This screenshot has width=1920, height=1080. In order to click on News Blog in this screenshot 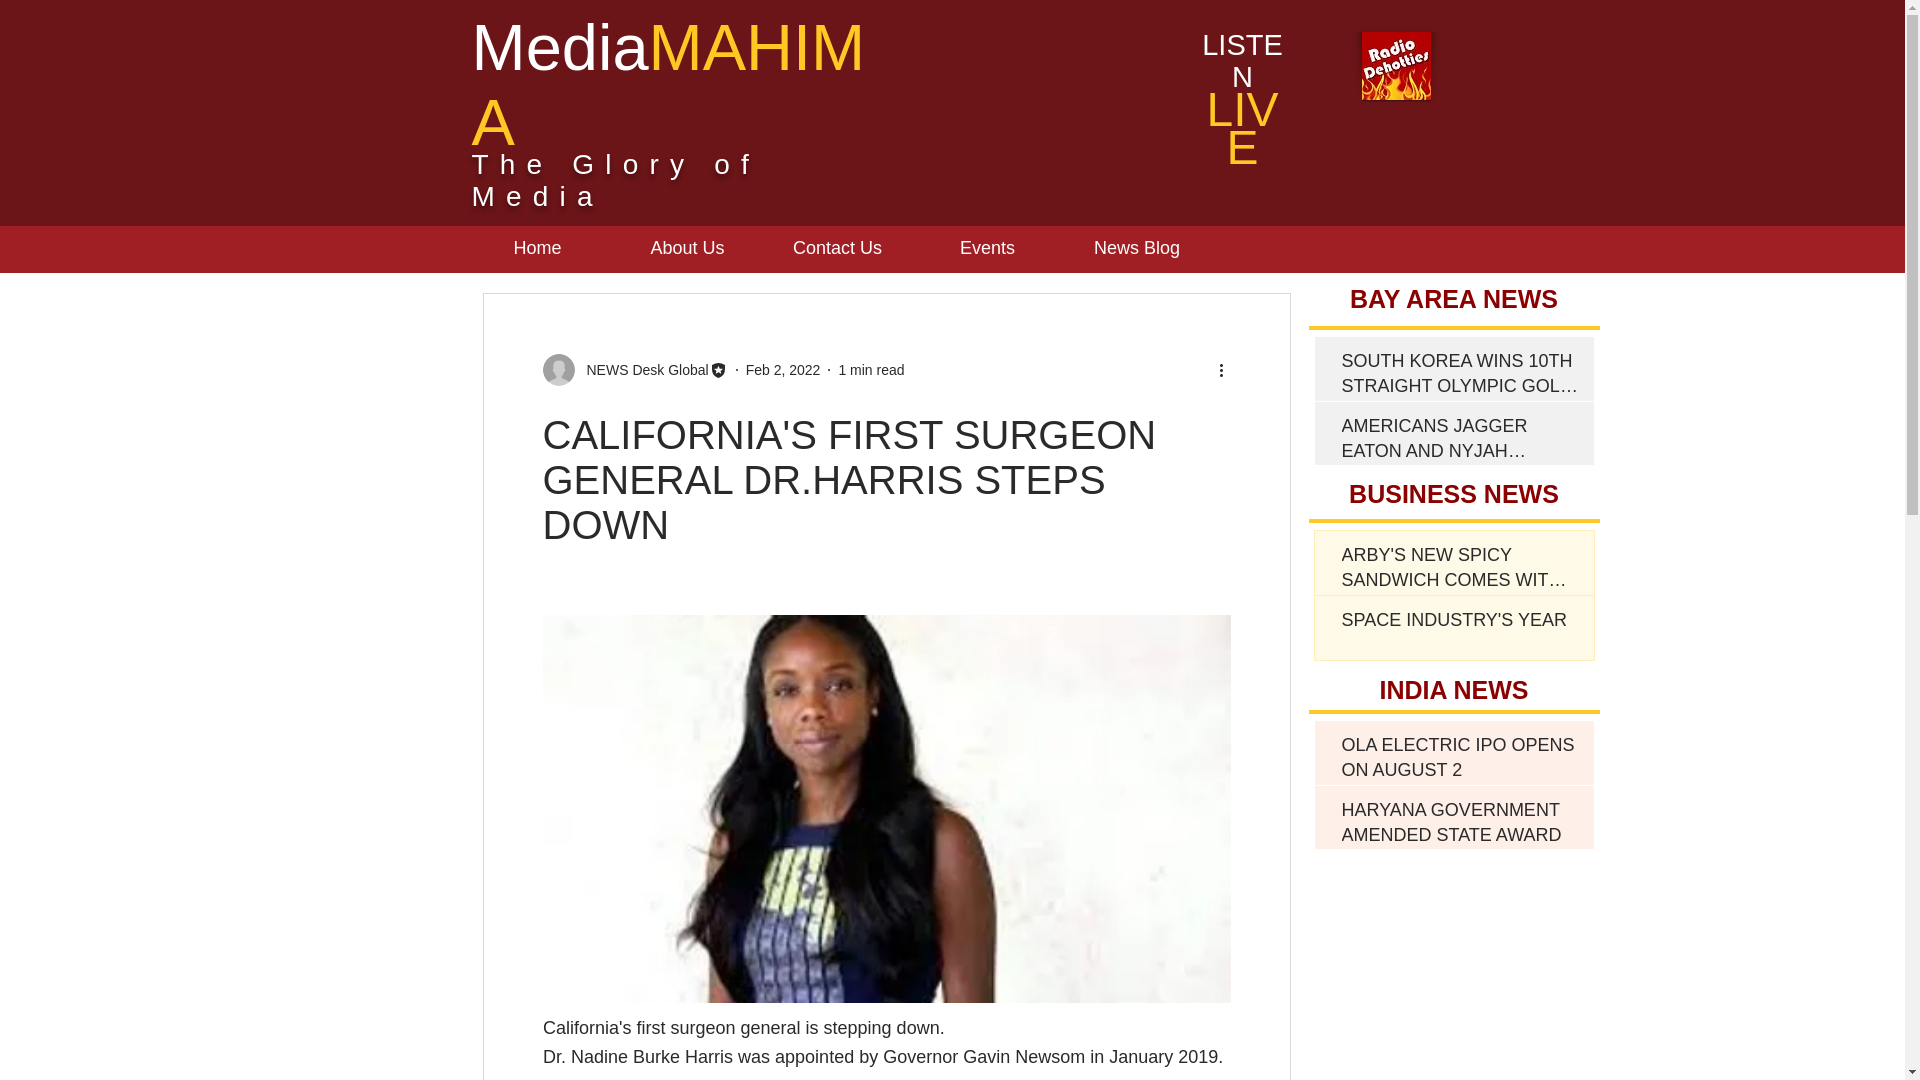, I will do `click(1136, 248)`.